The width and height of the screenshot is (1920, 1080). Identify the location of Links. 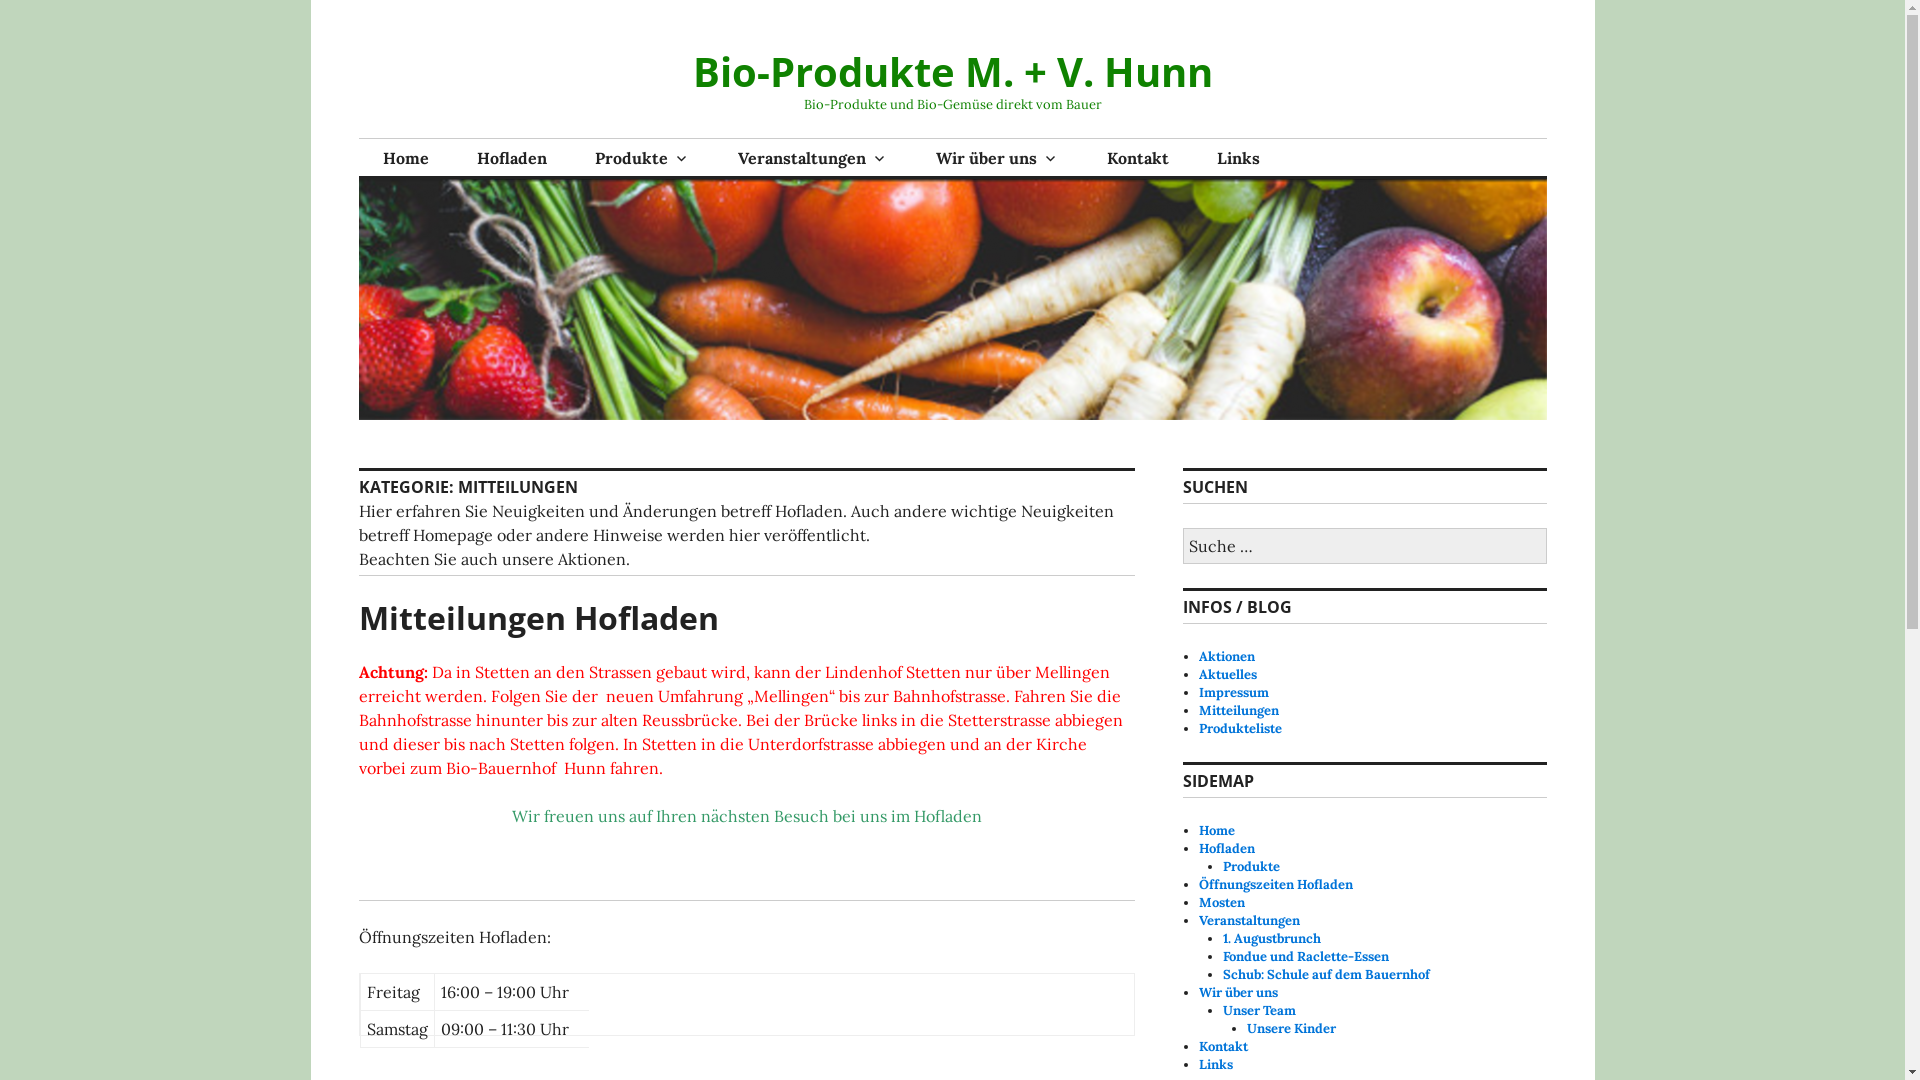
(1238, 158).